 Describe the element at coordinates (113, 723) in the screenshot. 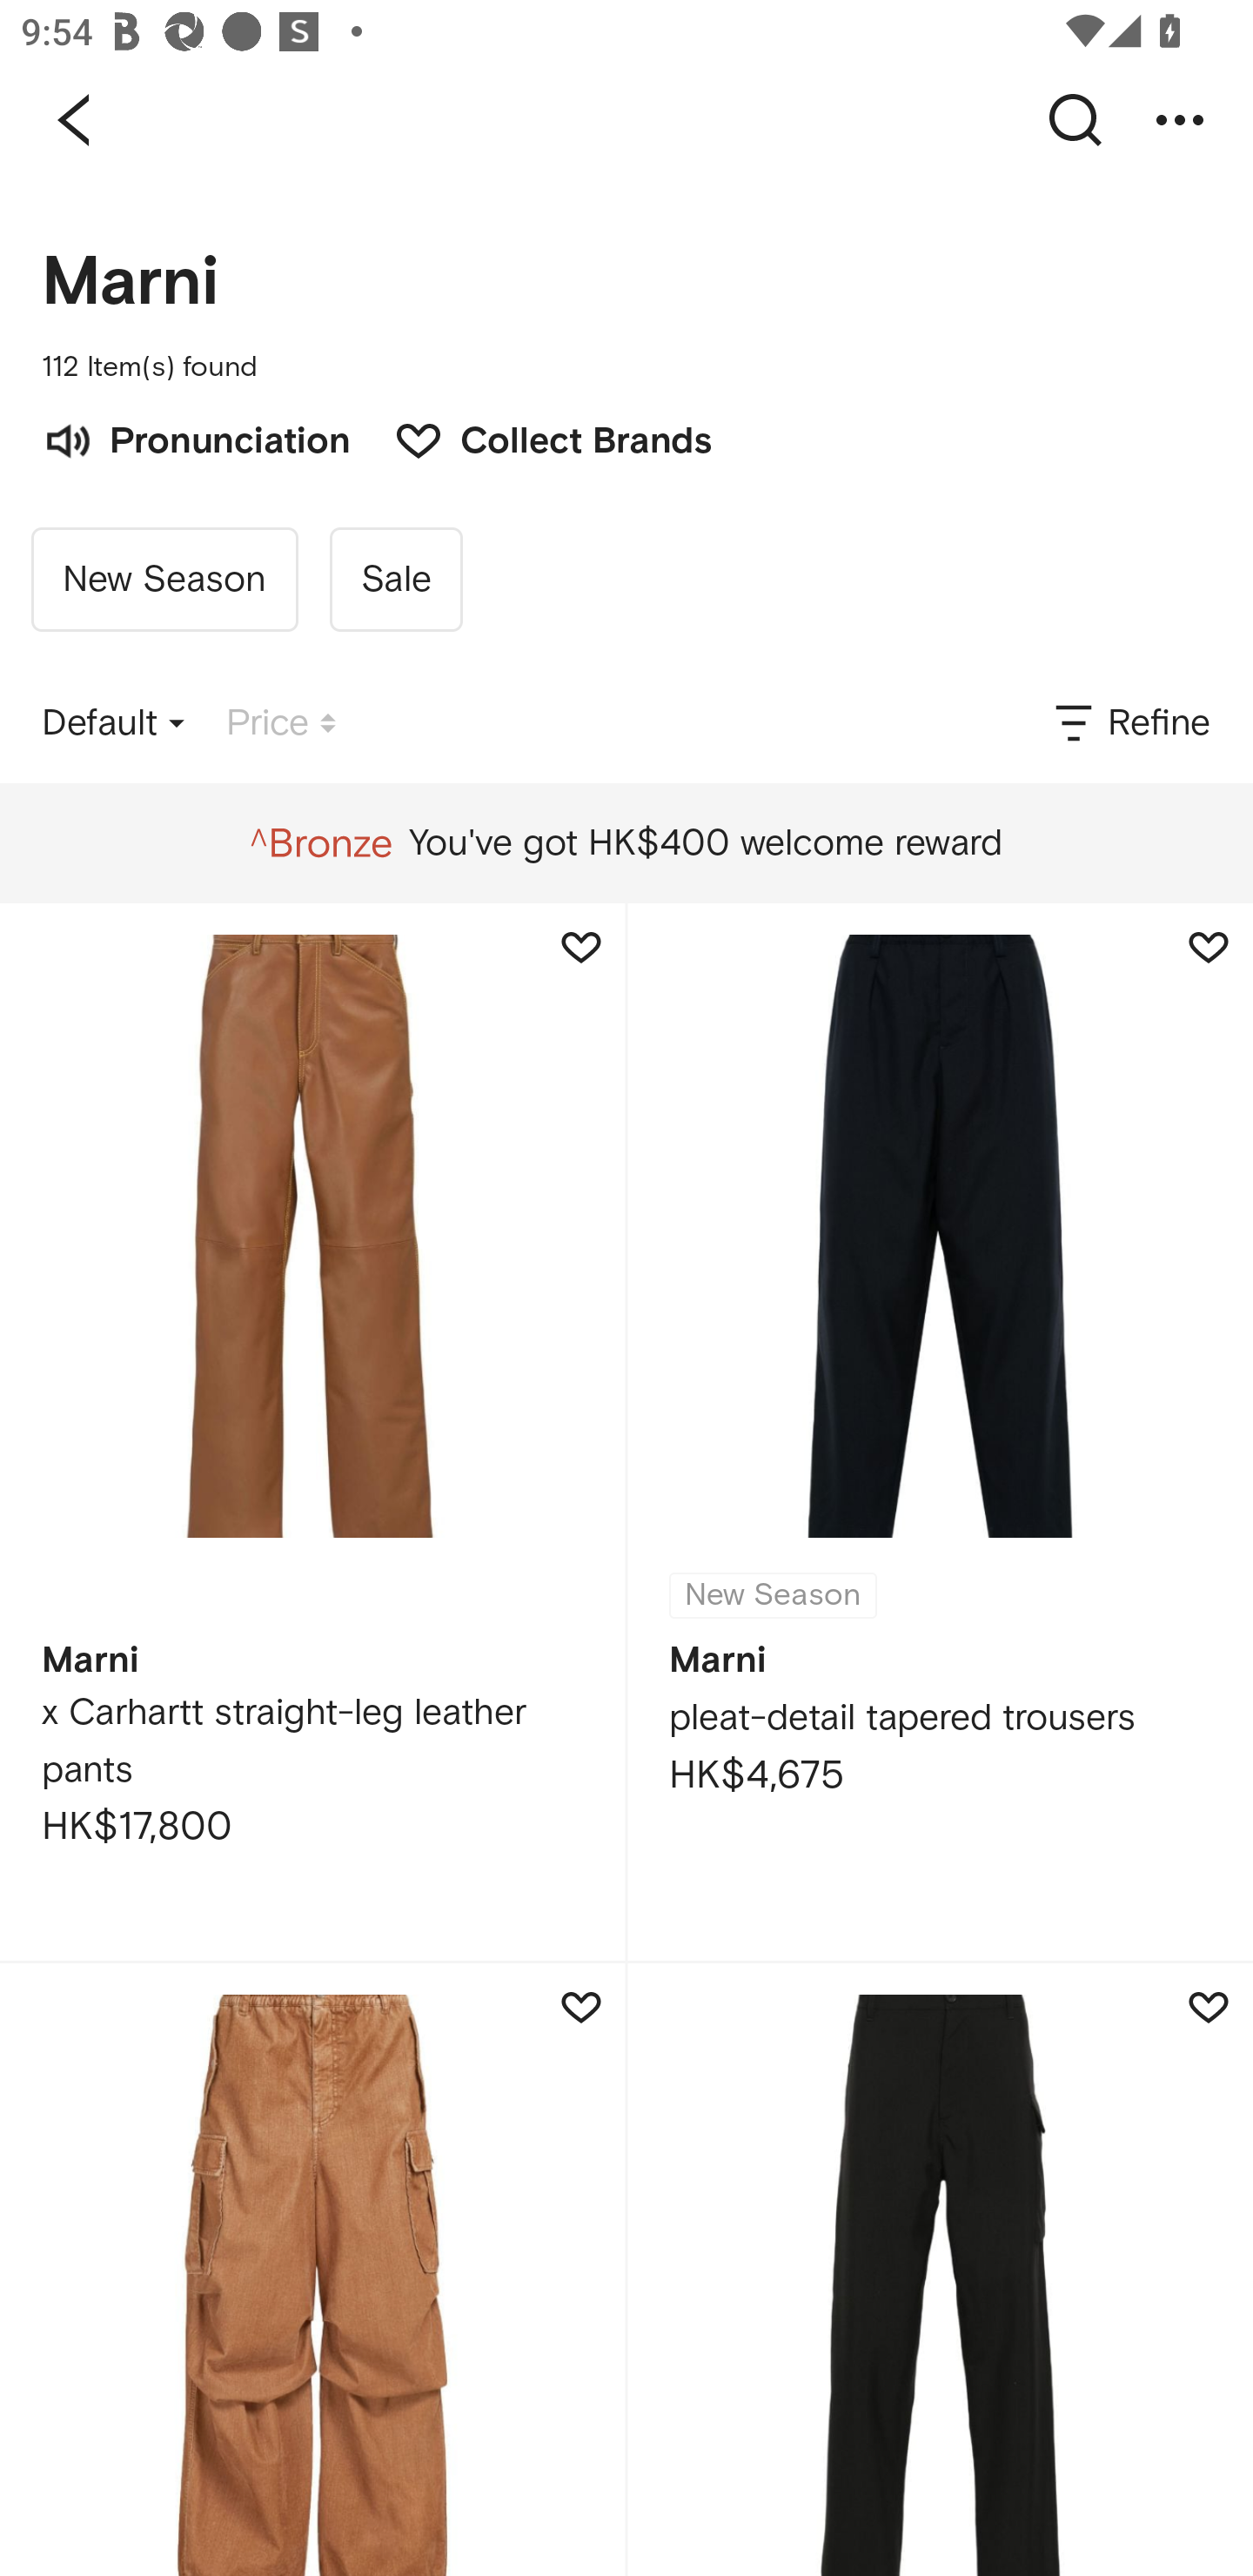

I see `Default` at that location.